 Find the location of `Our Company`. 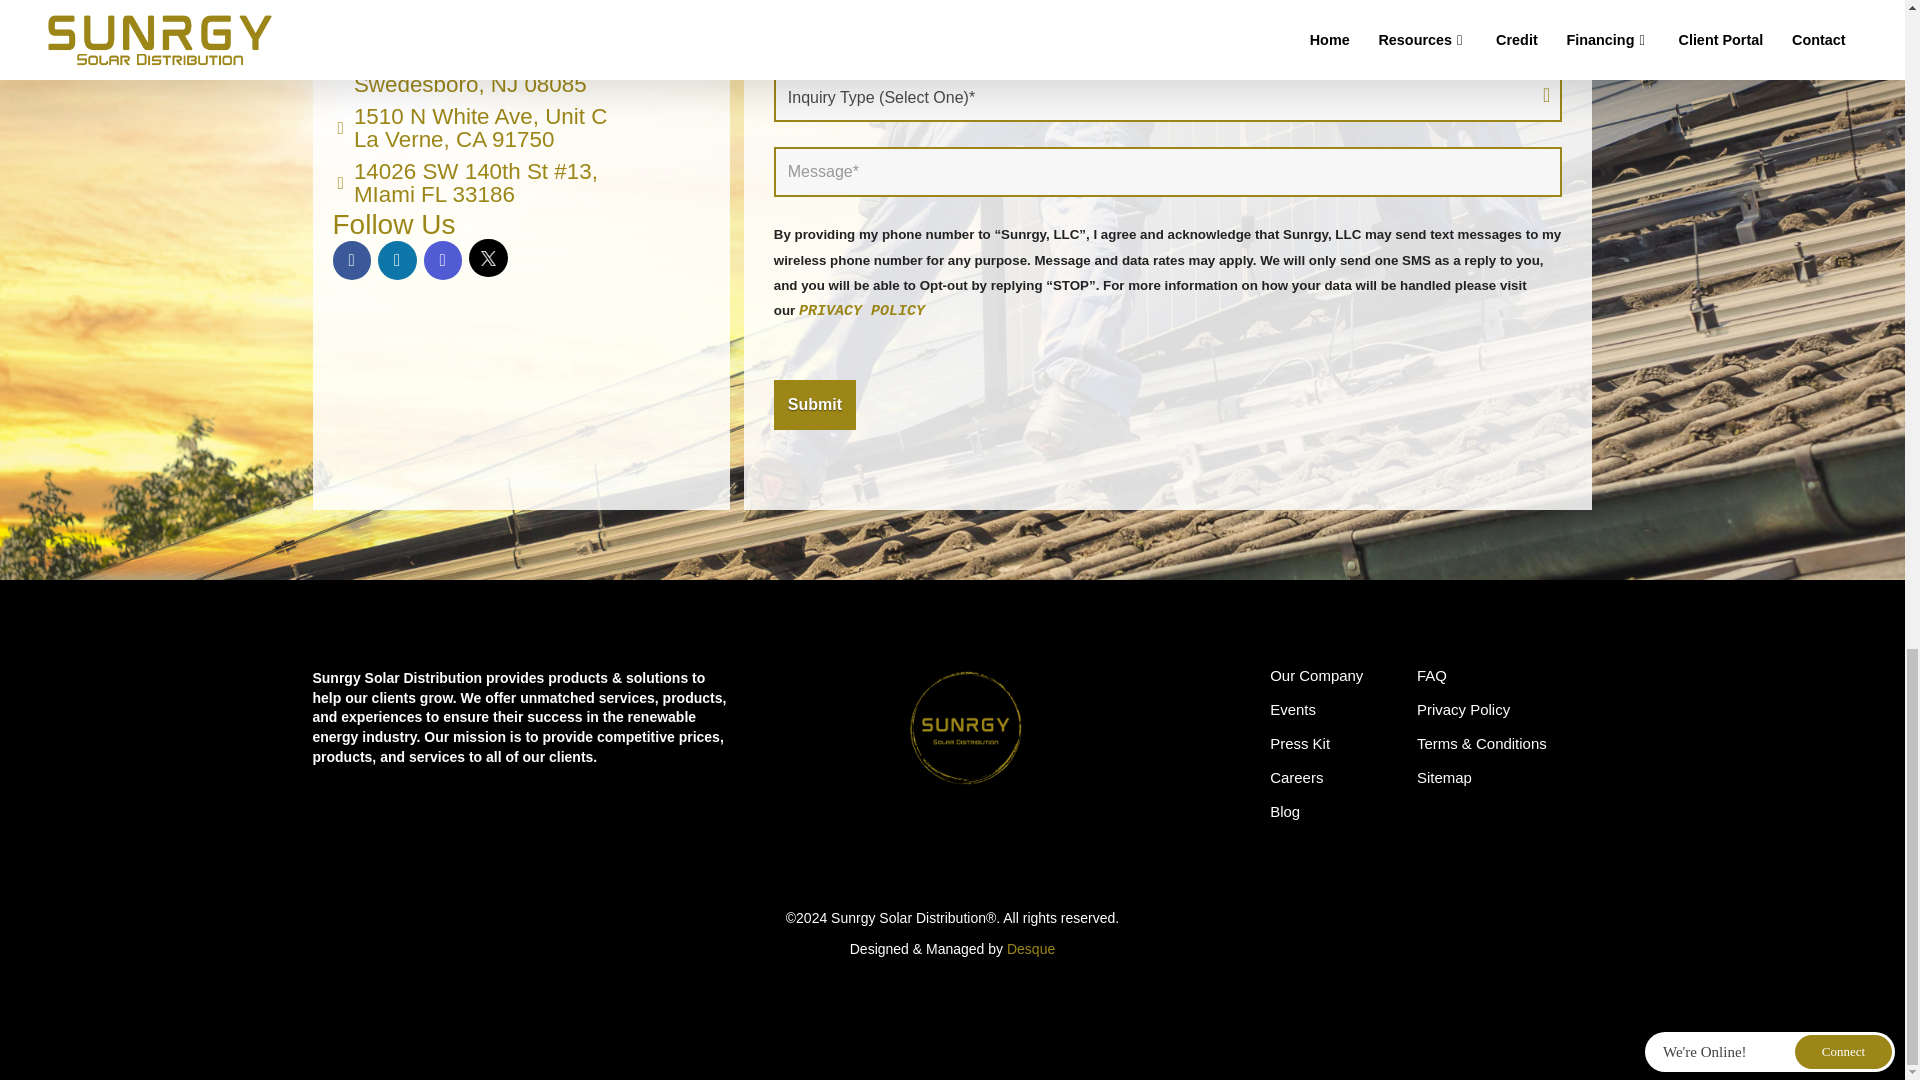

Our Company is located at coordinates (862, 311).